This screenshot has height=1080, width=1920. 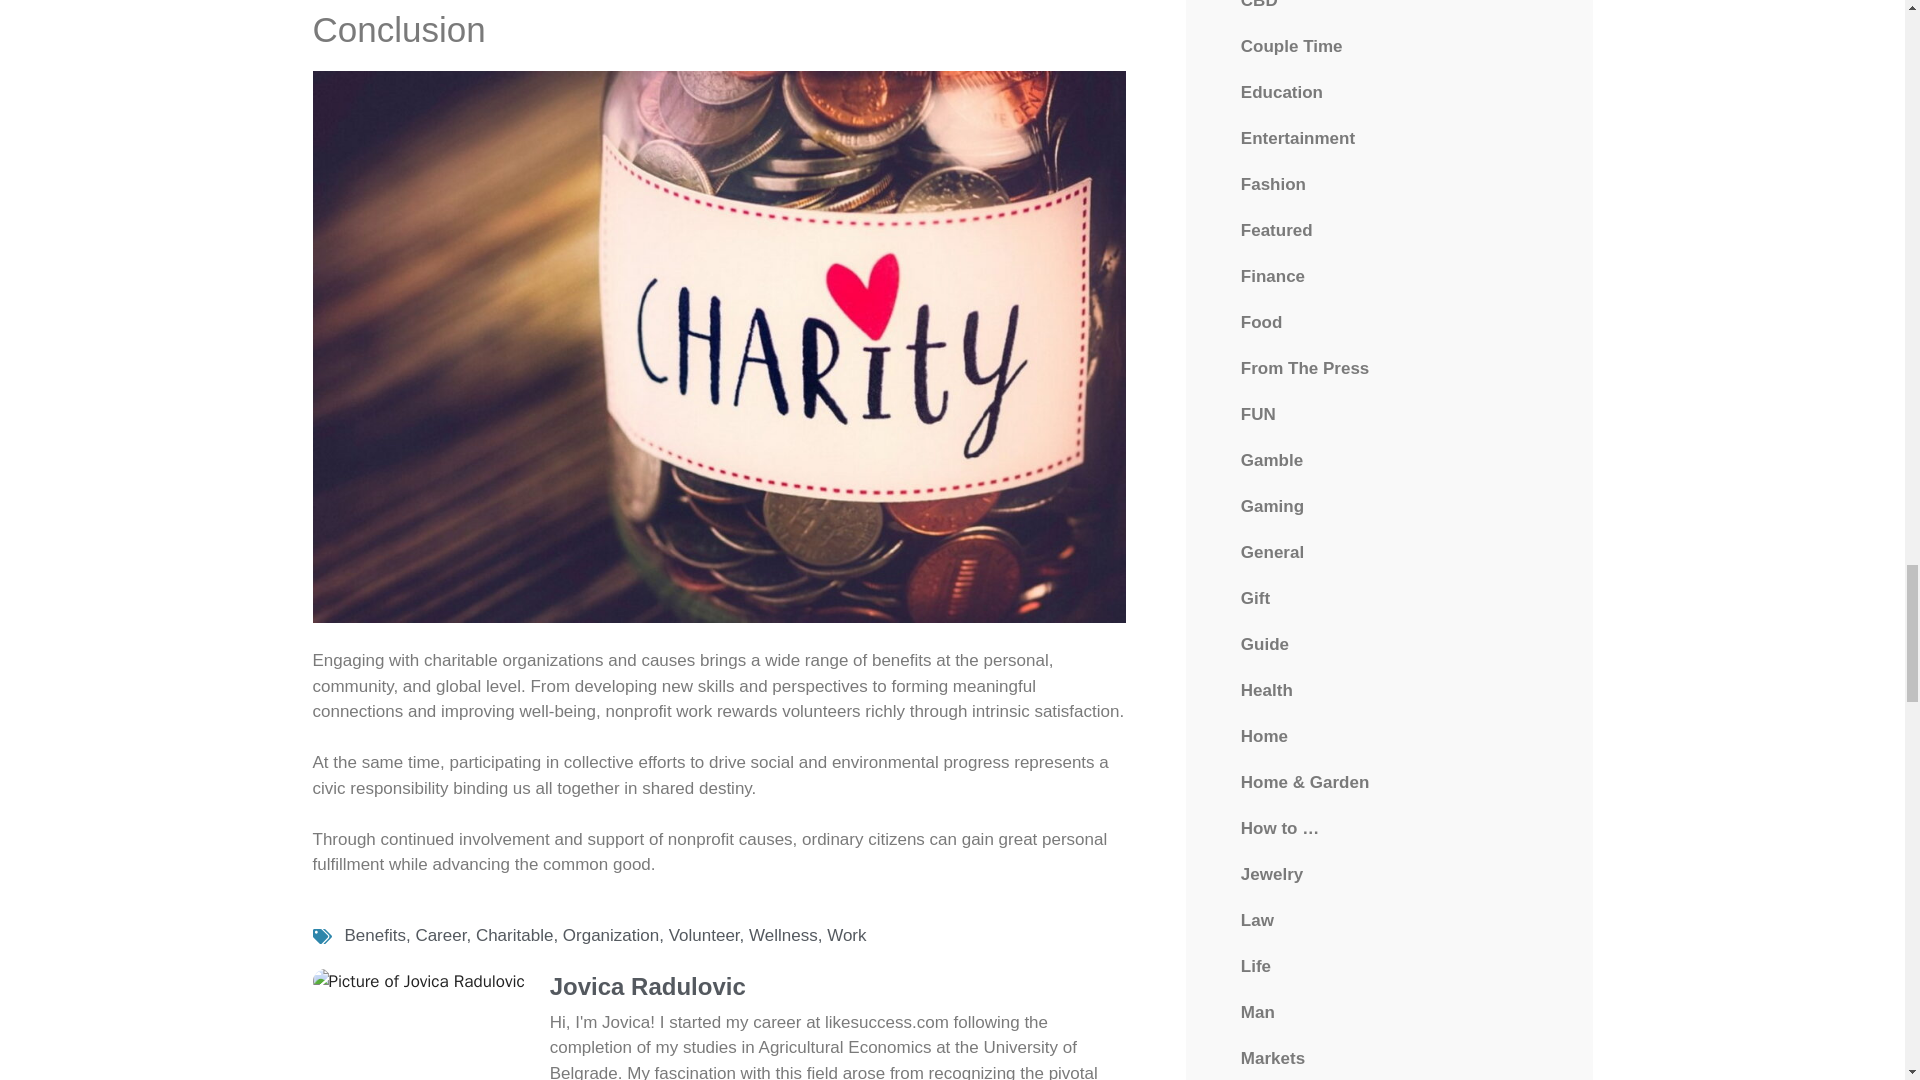 What do you see at coordinates (782, 935) in the screenshot?
I see `Wellness` at bounding box center [782, 935].